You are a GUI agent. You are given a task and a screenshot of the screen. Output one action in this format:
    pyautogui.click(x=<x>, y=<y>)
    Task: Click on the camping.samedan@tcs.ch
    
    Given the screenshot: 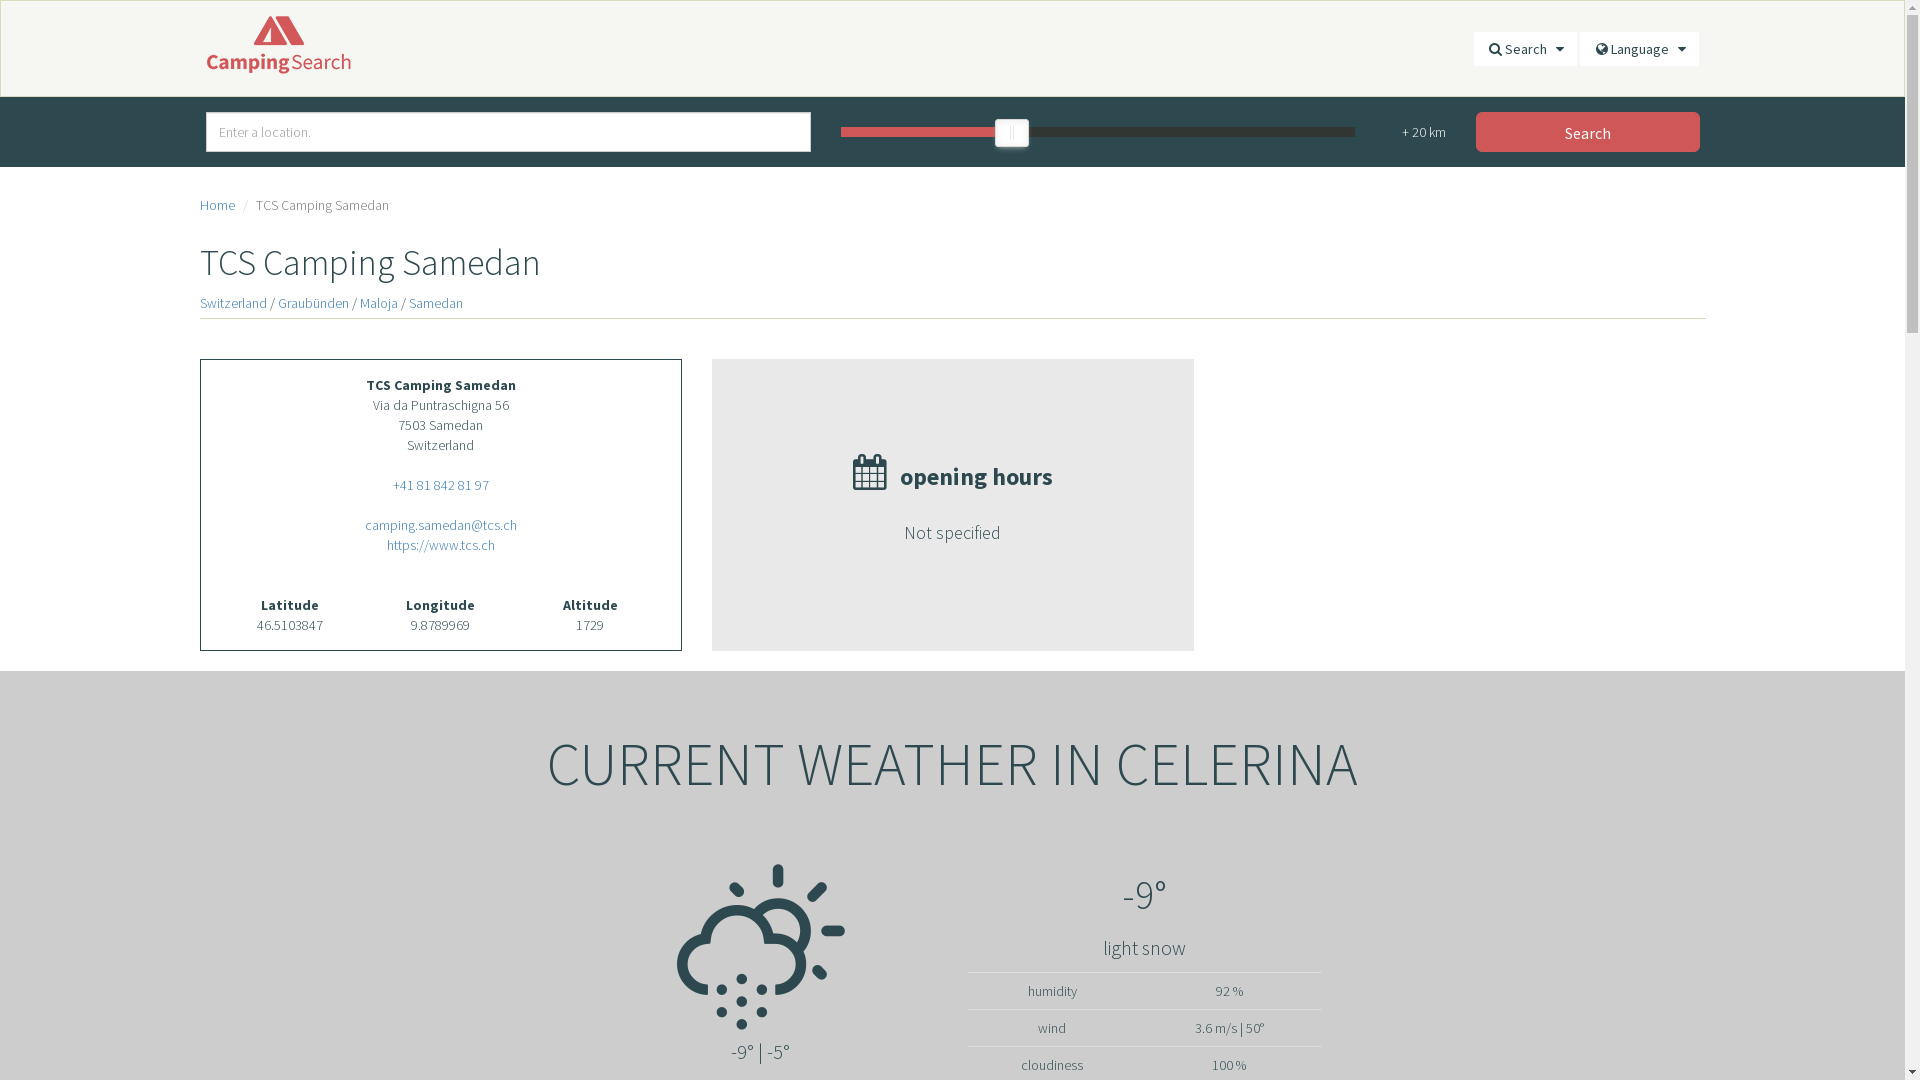 What is the action you would take?
    pyautogui.click(x=440, y=525)
    